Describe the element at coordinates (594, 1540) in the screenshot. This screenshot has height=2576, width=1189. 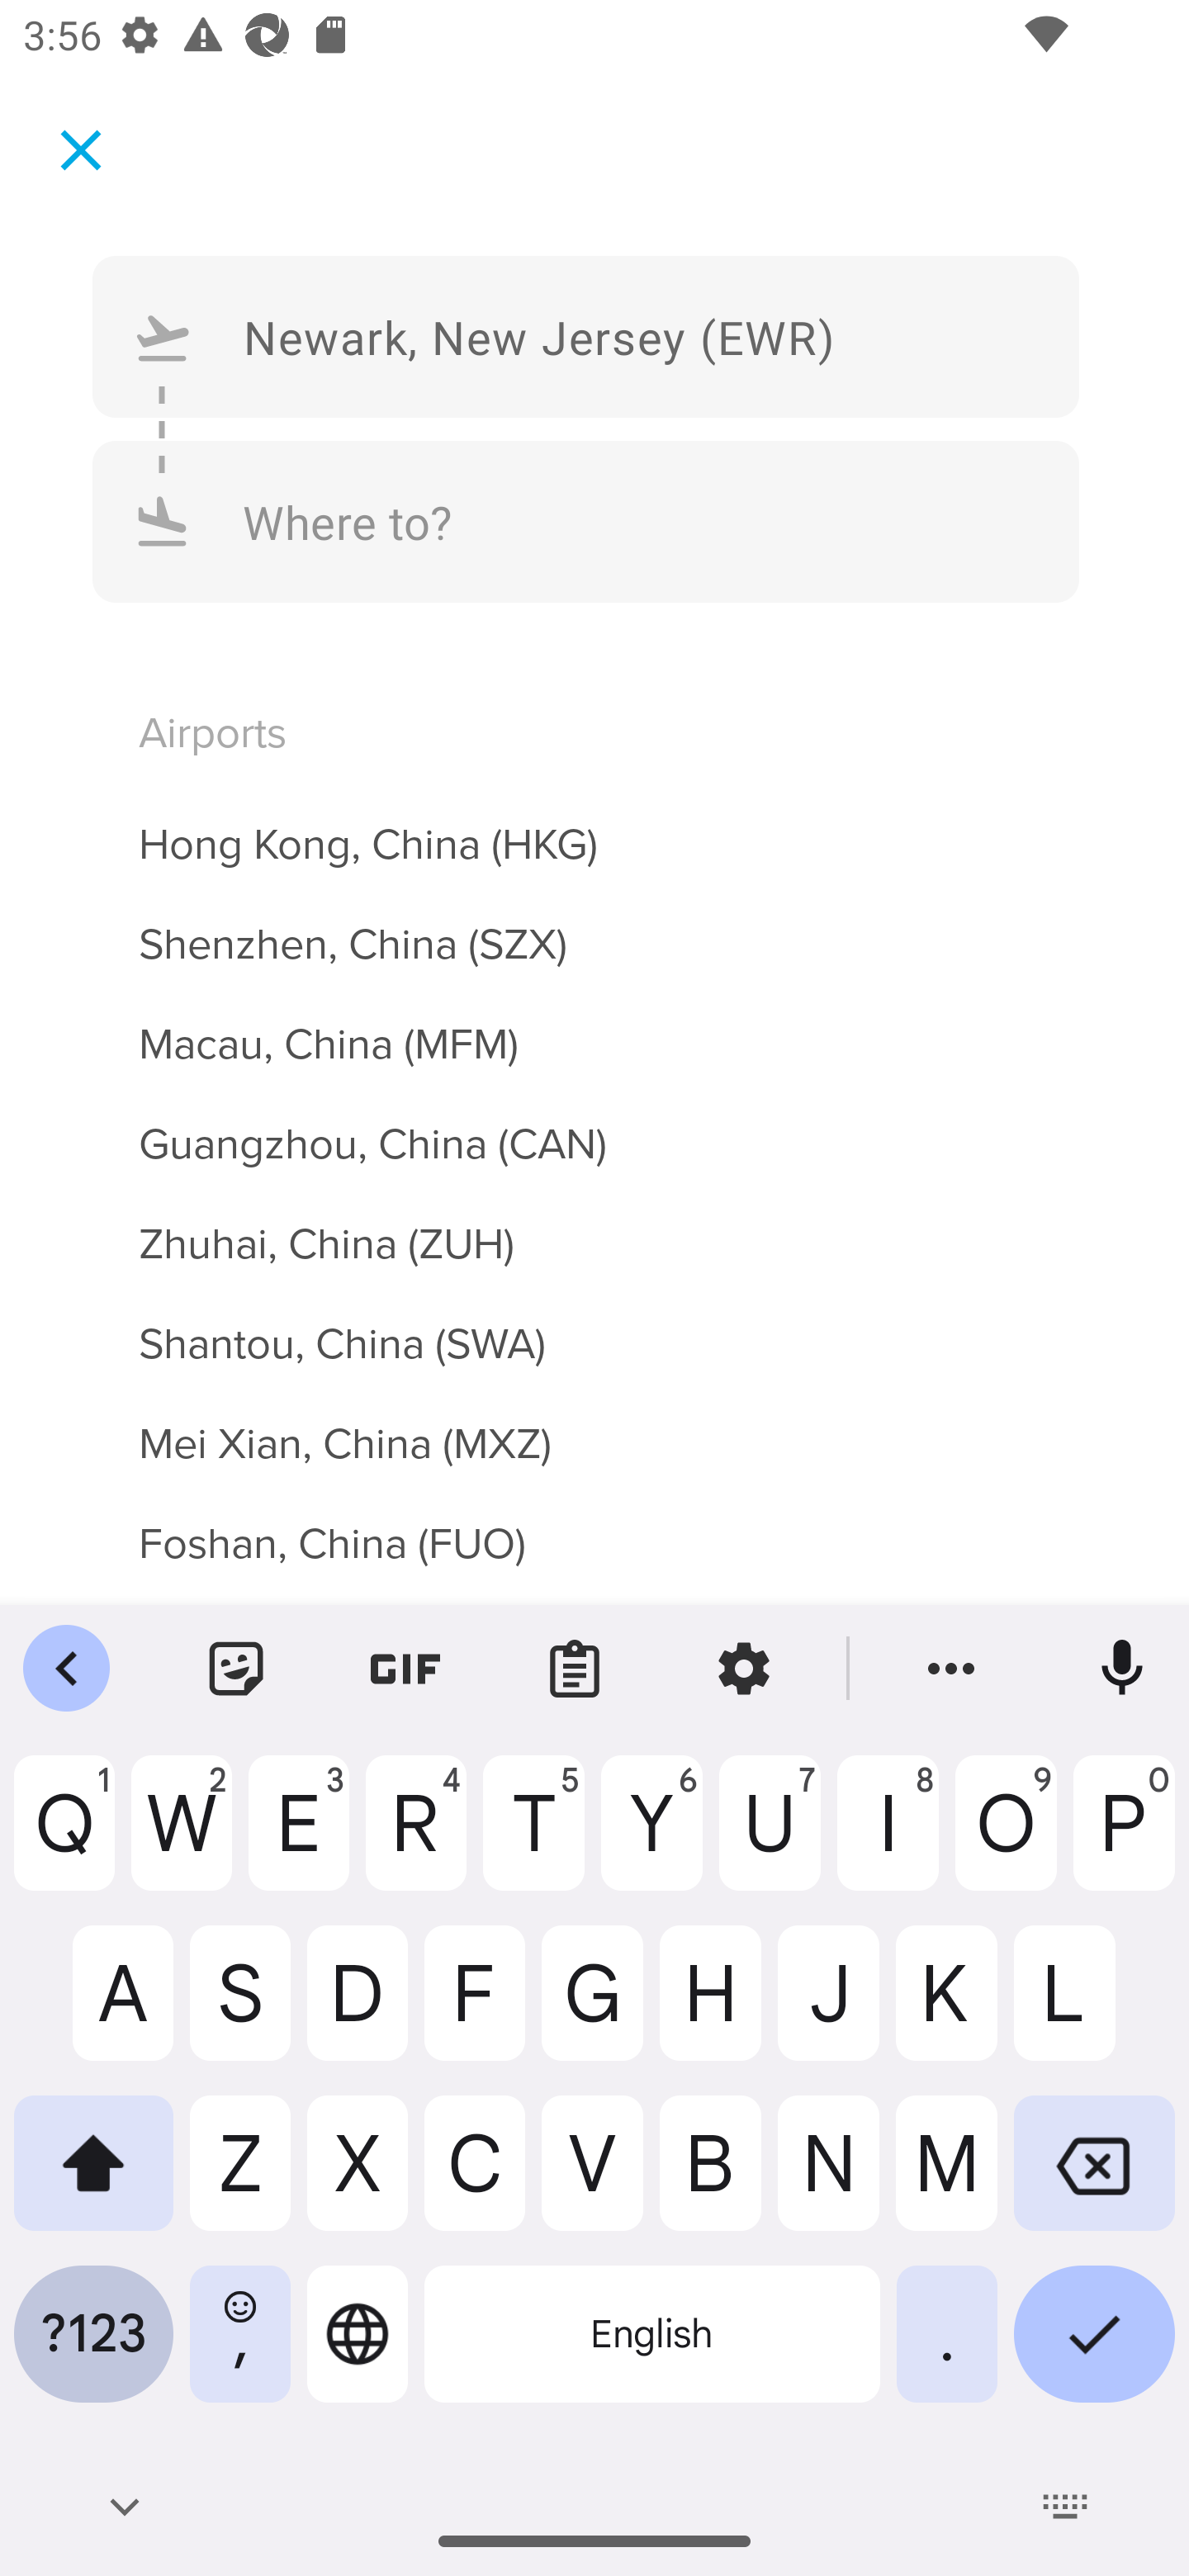
I see `Foshan, China (FUO)` at that location.